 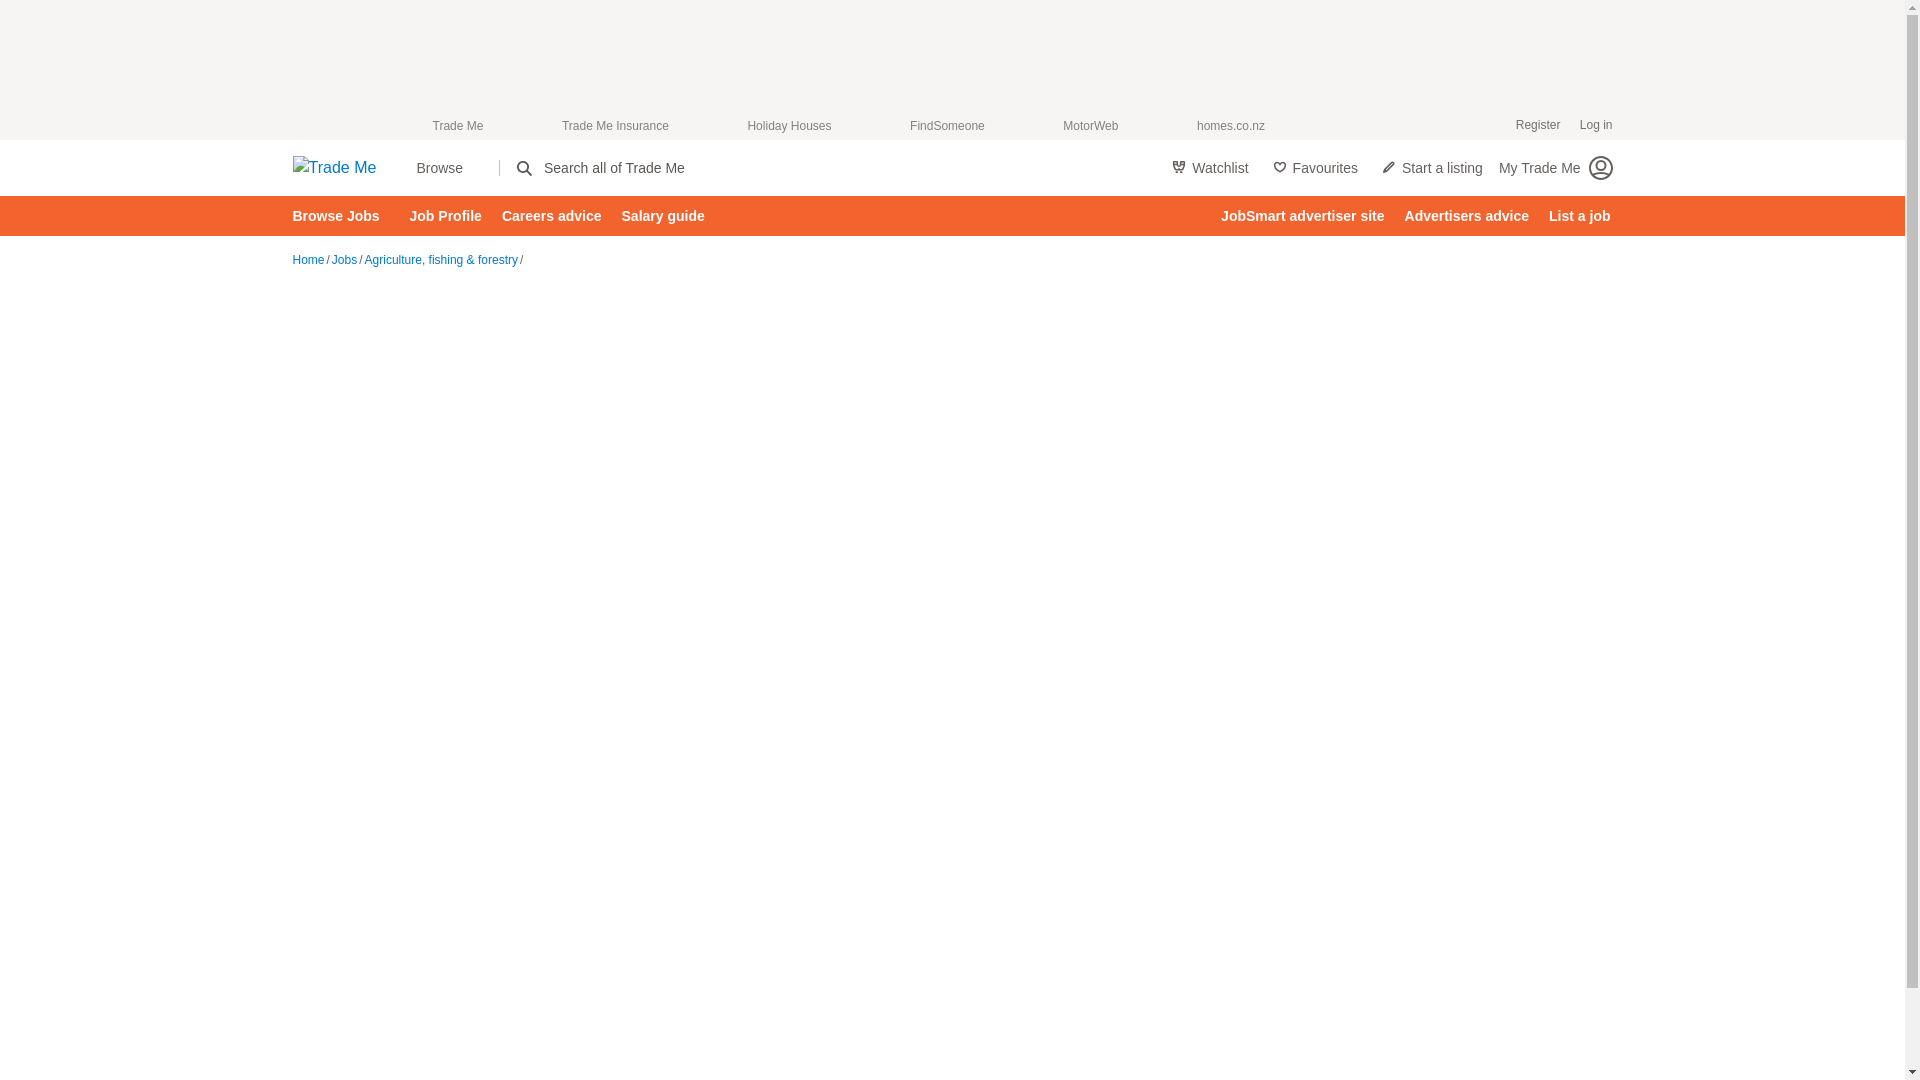 What do you see at coordinates (789, 126) in the screenshot?
I see `Holiday Houses` at bounding box center [789, 126].